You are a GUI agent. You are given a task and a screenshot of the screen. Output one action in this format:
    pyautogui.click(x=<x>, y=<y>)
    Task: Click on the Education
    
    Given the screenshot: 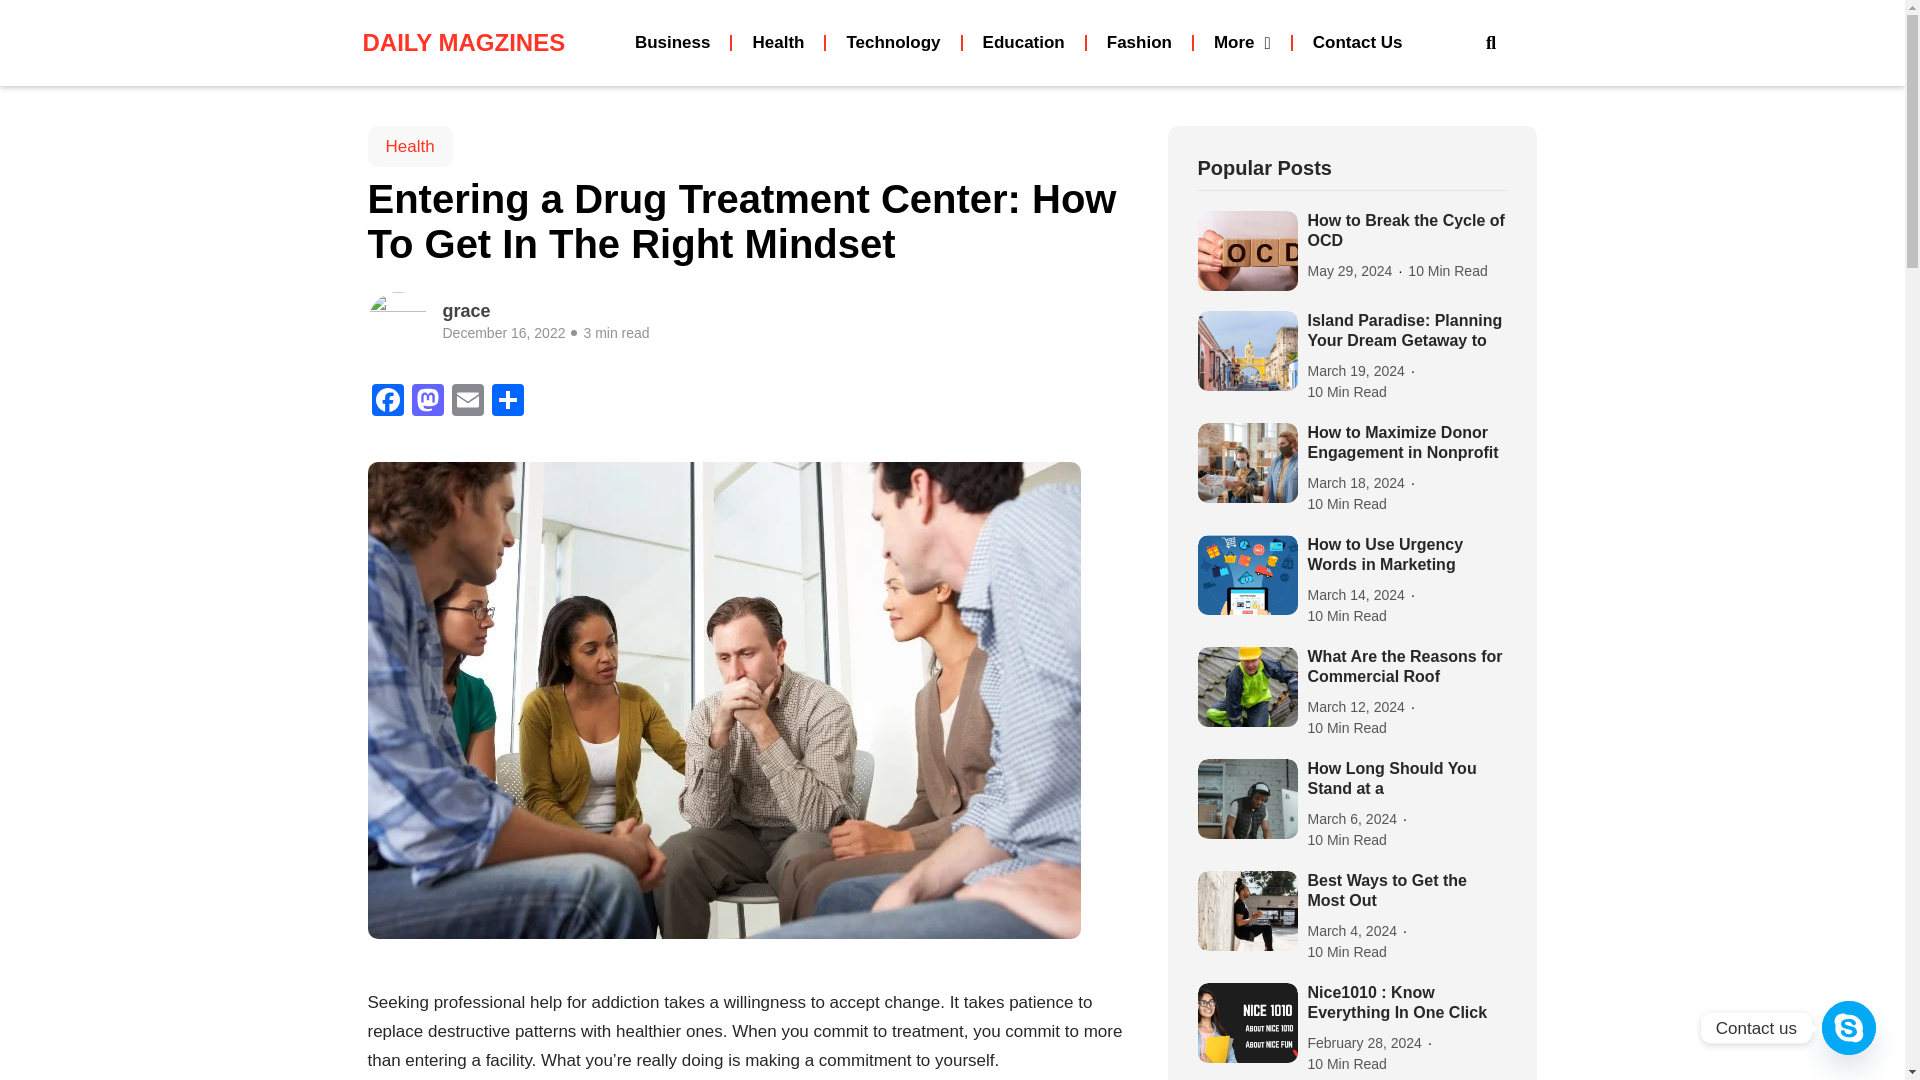 What is the action you would take?
    pyautogui.click(x=1024, y=42)
    